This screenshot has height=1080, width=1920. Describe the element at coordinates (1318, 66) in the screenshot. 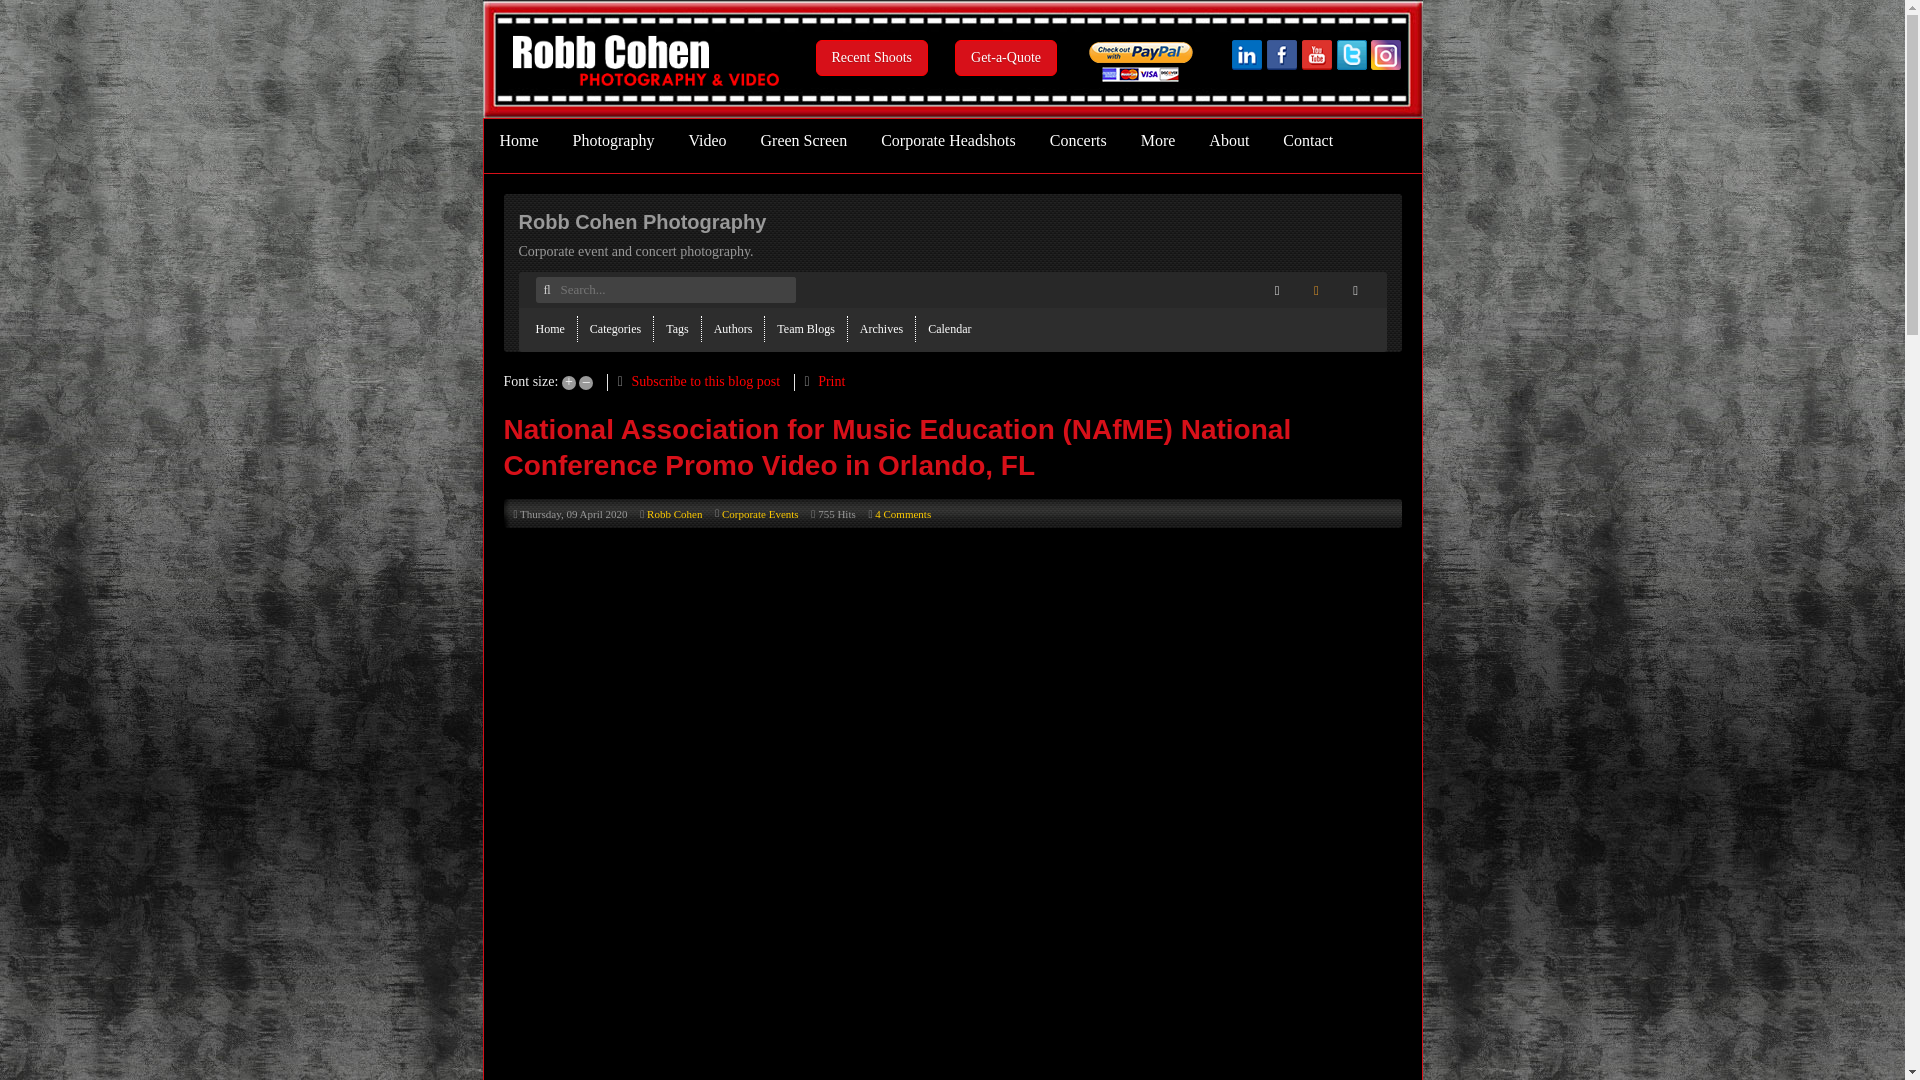

I see `Corporate Photographer Atlanta` at that location.